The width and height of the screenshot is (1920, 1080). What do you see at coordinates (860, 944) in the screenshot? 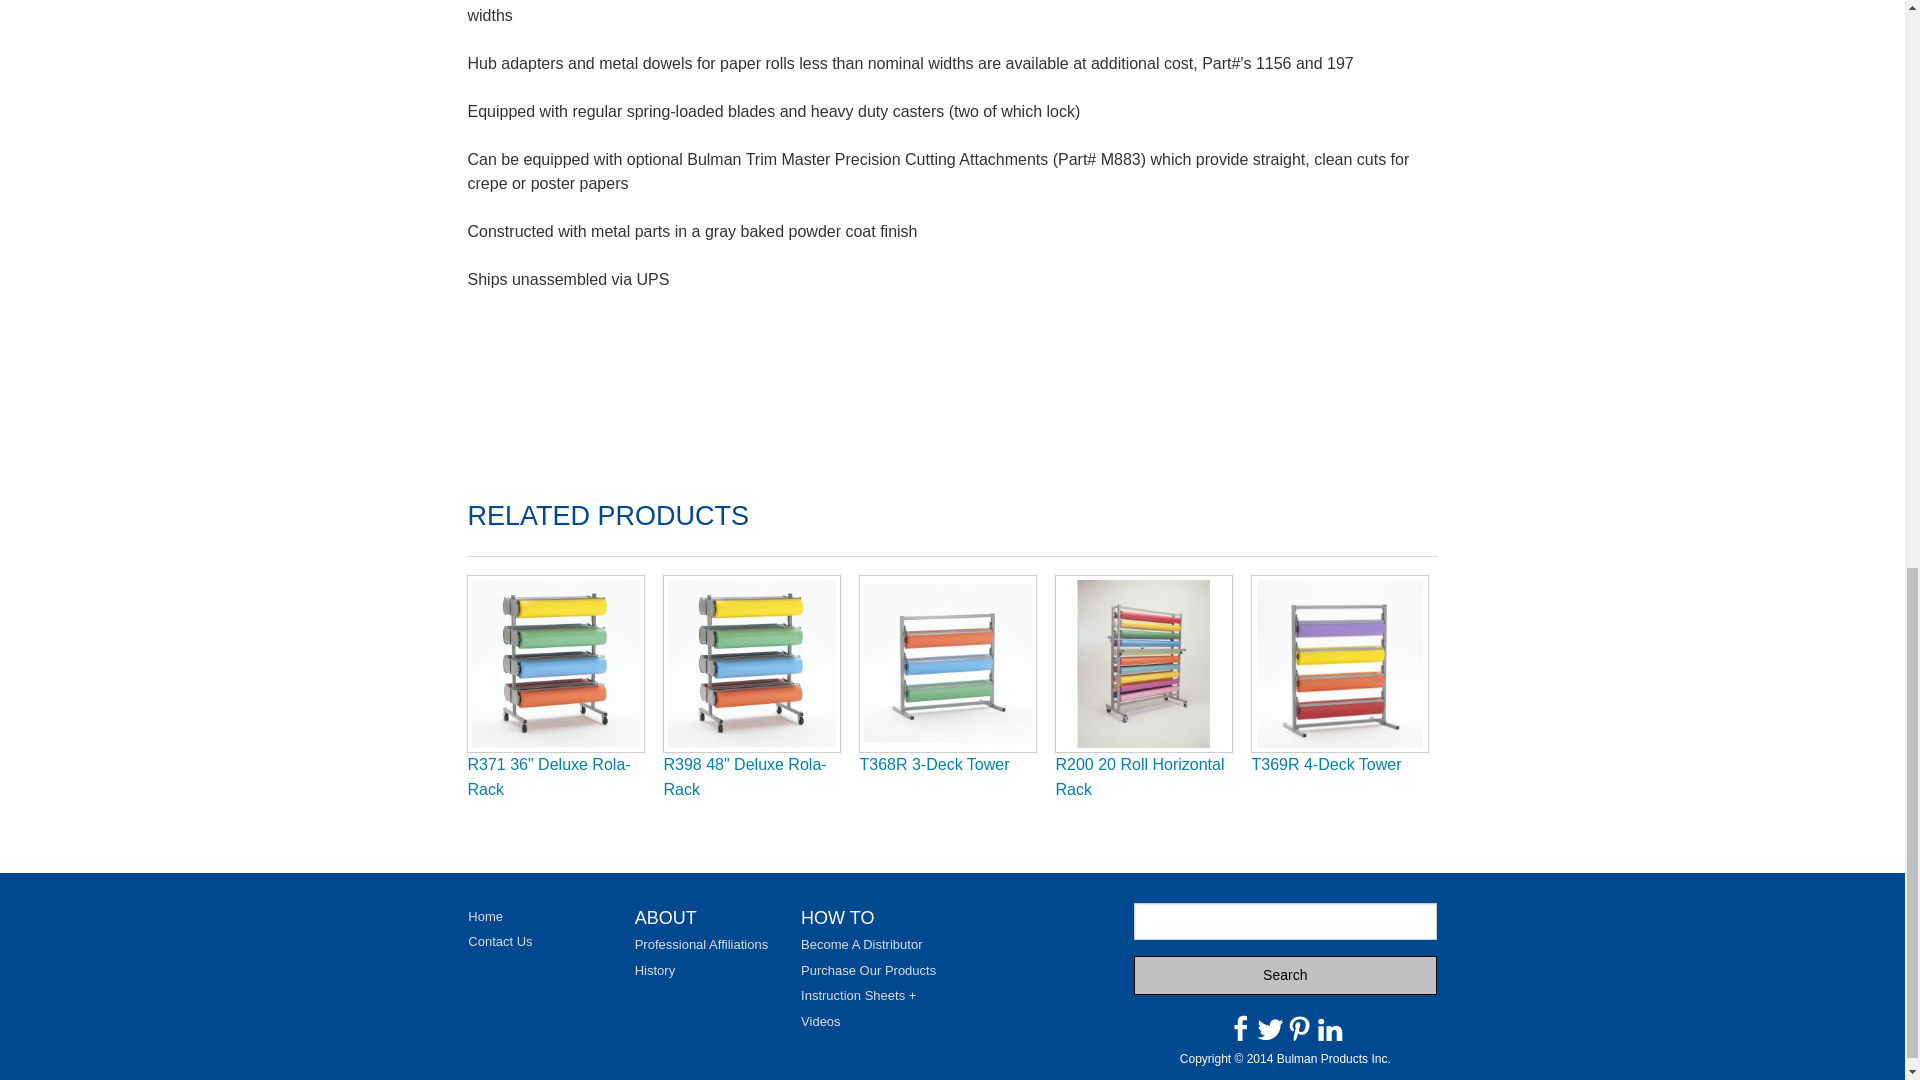
I see `Become A Distributor` at bounding box center [860, 944].